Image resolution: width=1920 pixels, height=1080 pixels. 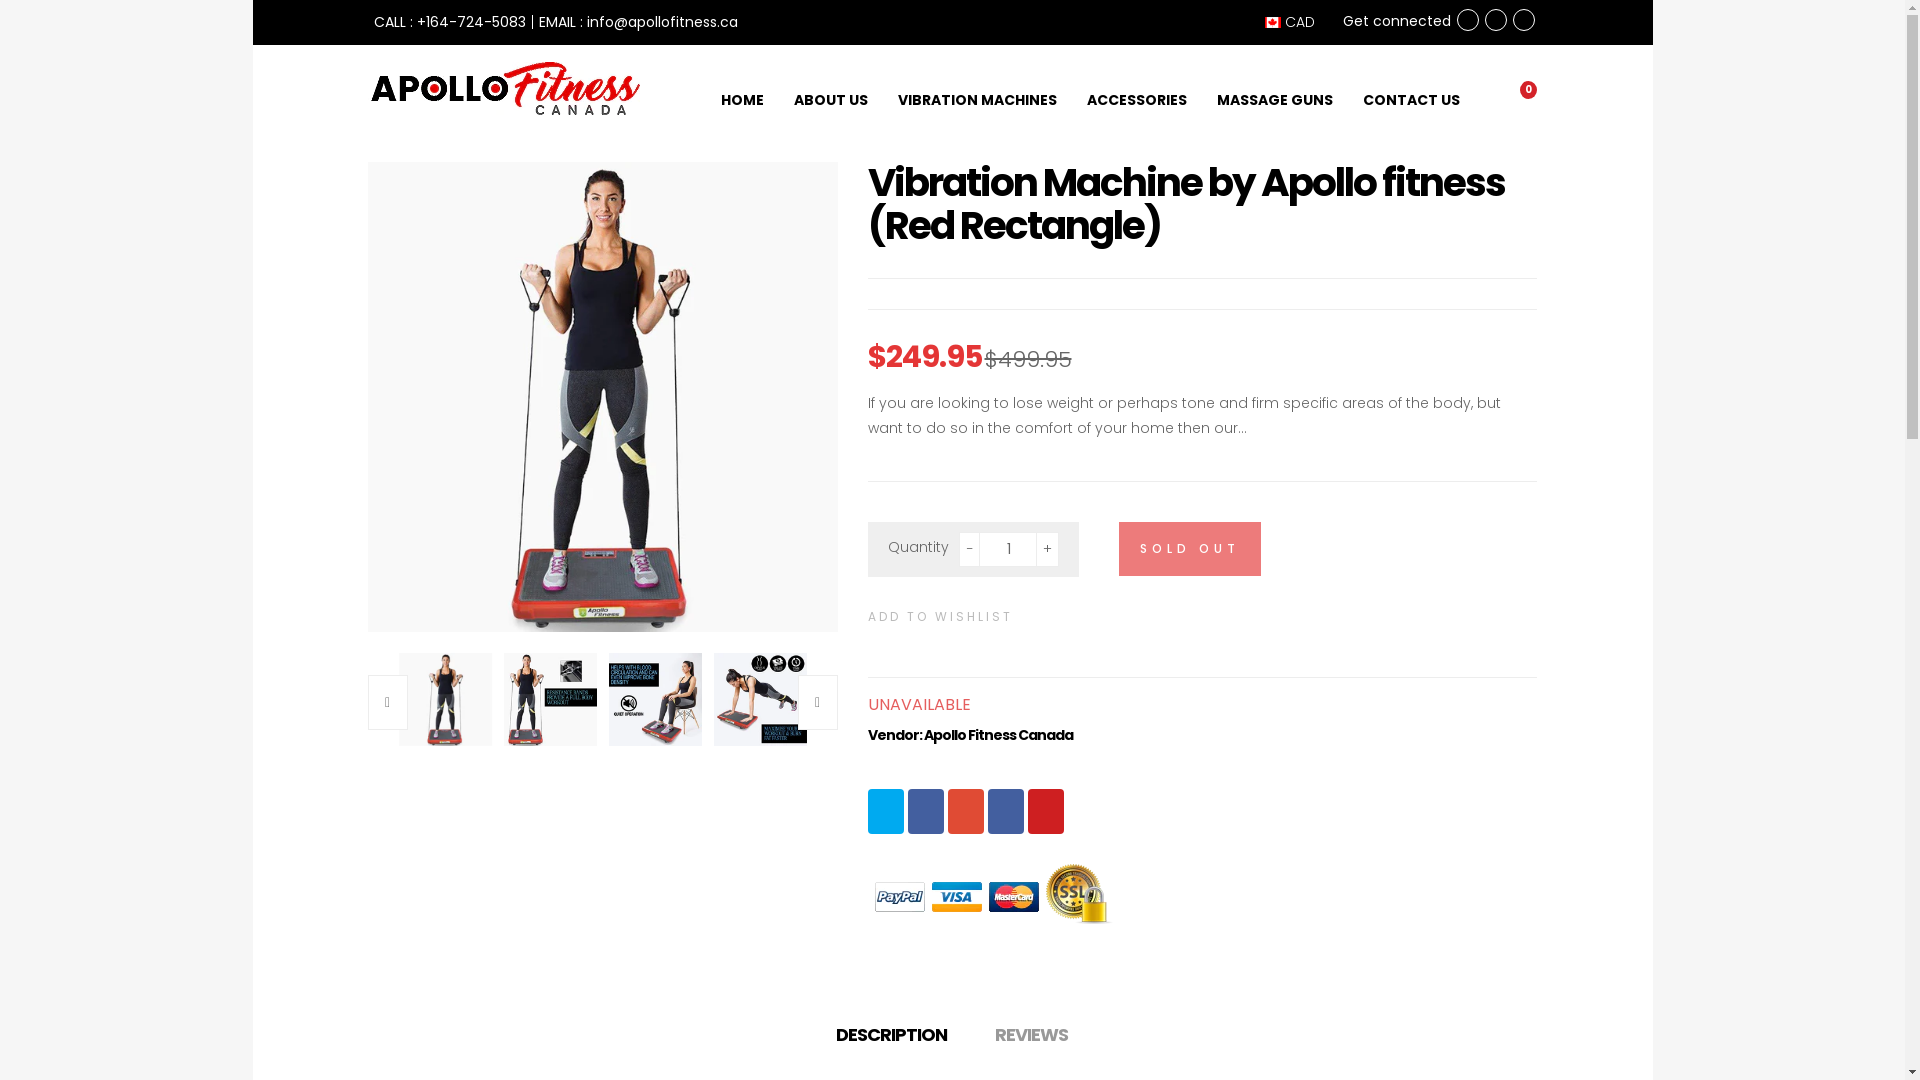 I want to click on FACEBOOK, so click(x=926, y=812).